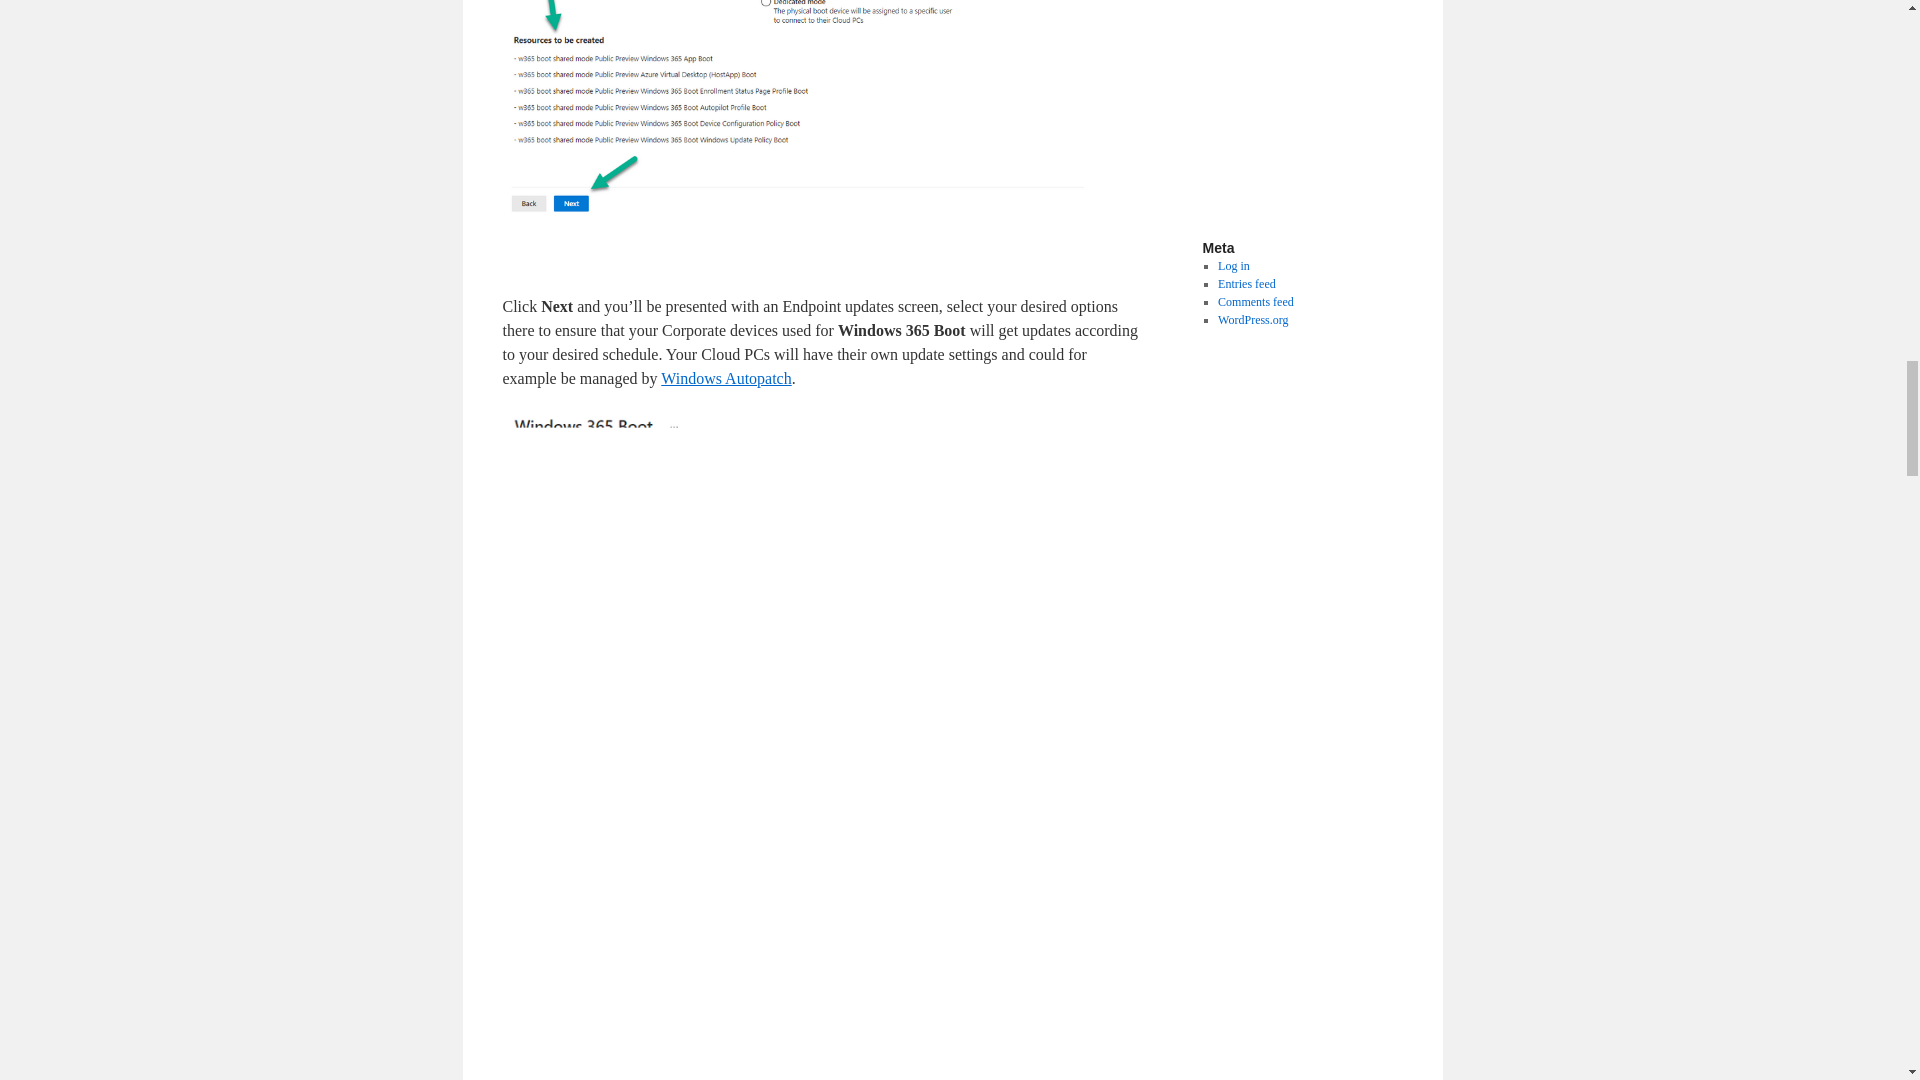  Describe the element at coordinates (726, 378) in the screenshot. I see `Windows Autopatch` at that location.